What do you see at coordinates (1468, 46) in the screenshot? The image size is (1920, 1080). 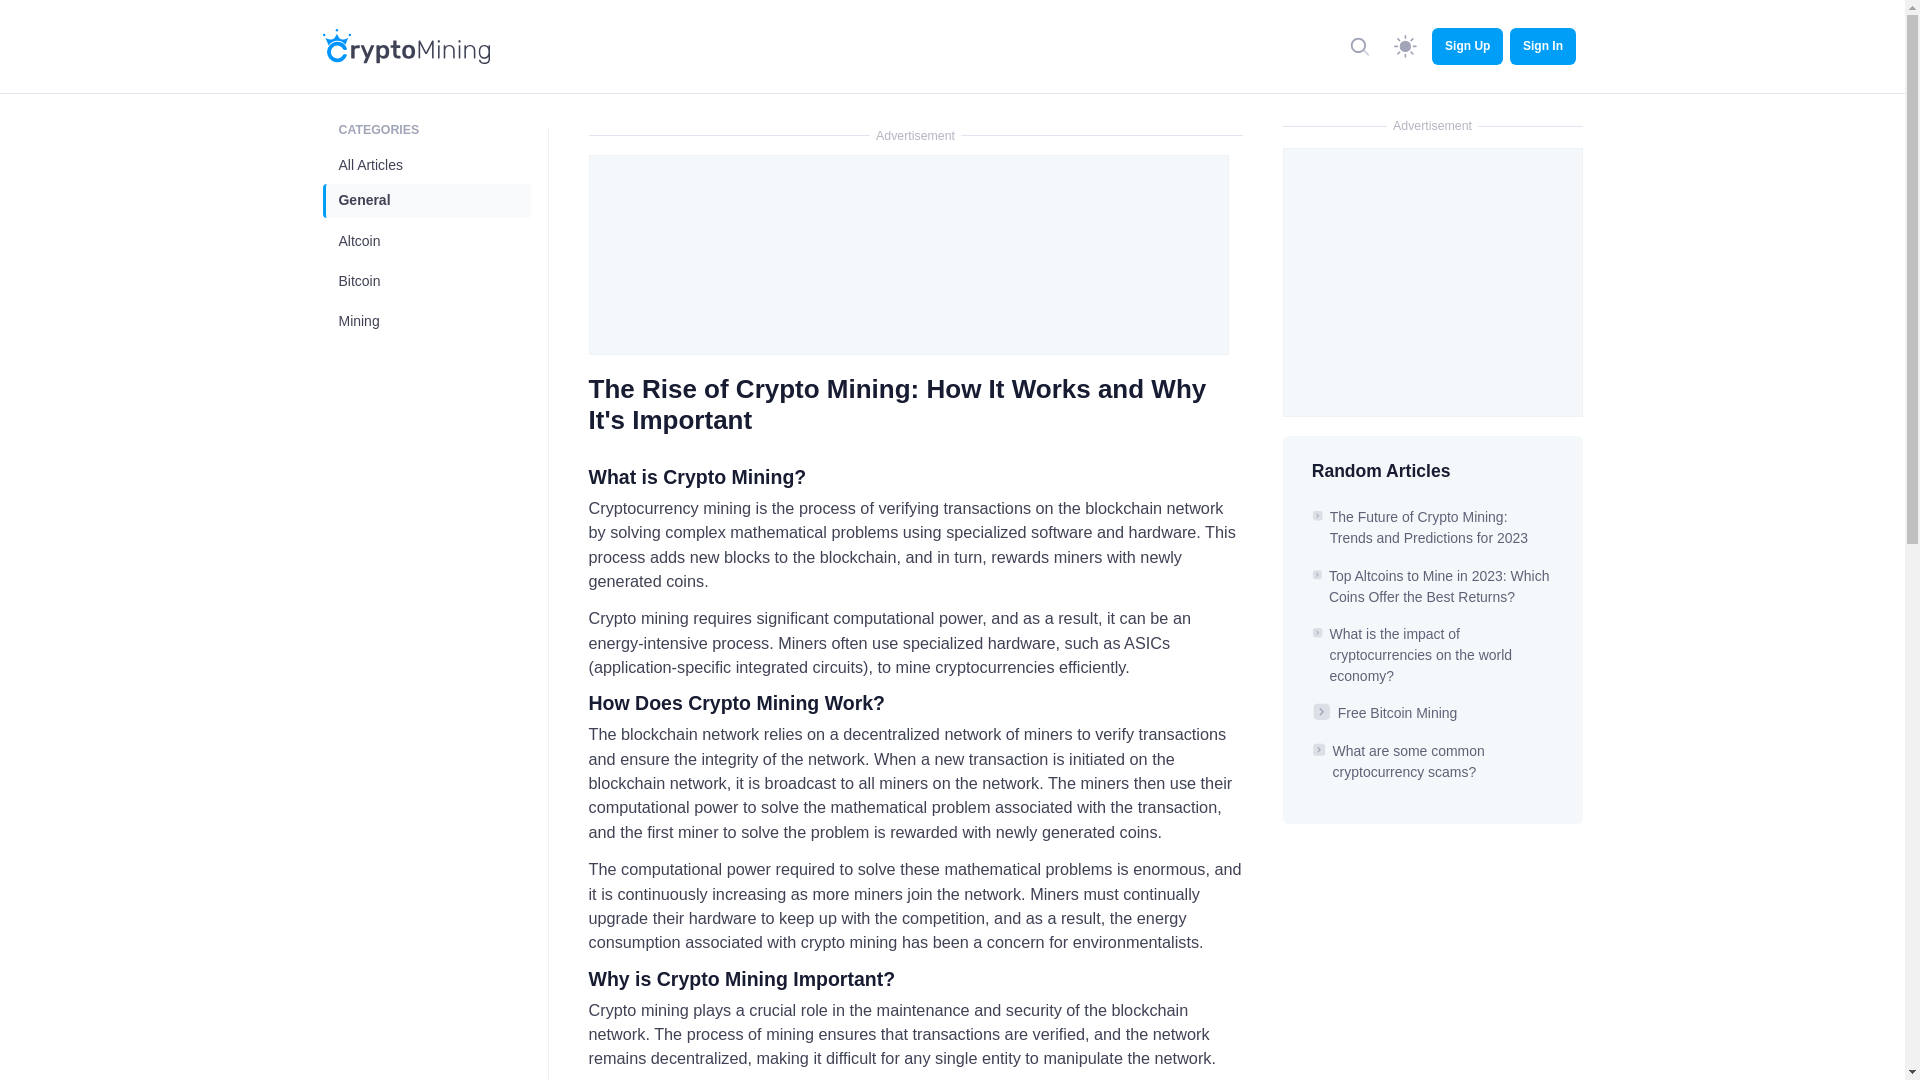 I see `Sign Up` at bounding box center [1468, 46].